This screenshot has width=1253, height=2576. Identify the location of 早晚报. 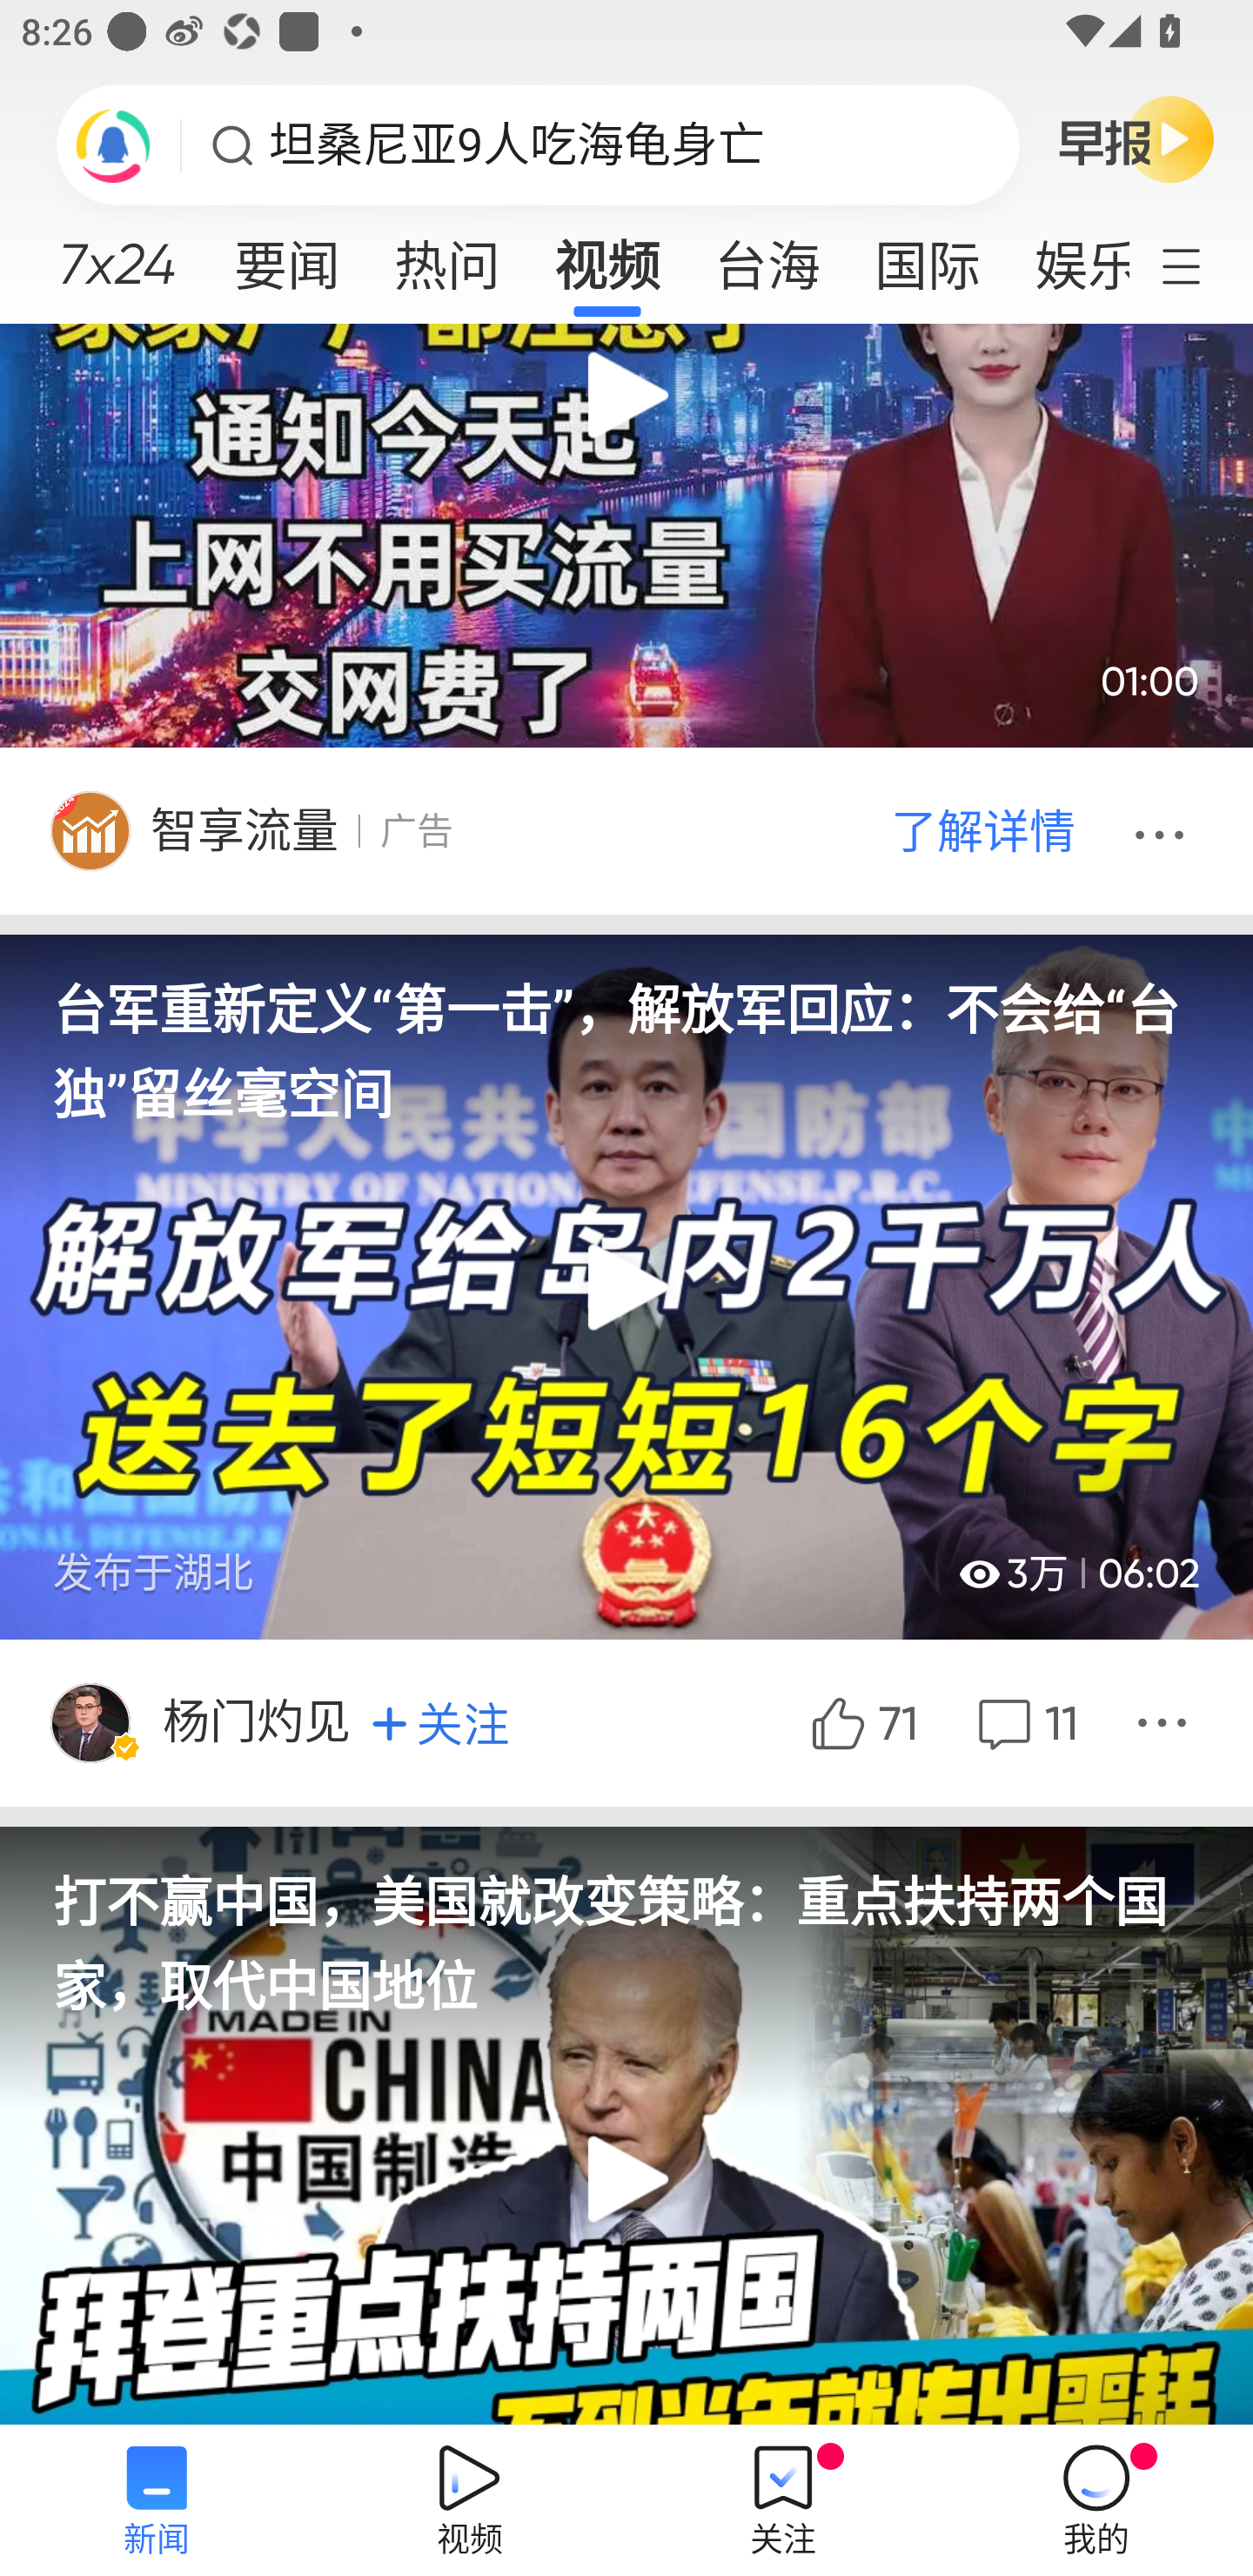
(1136, 138).